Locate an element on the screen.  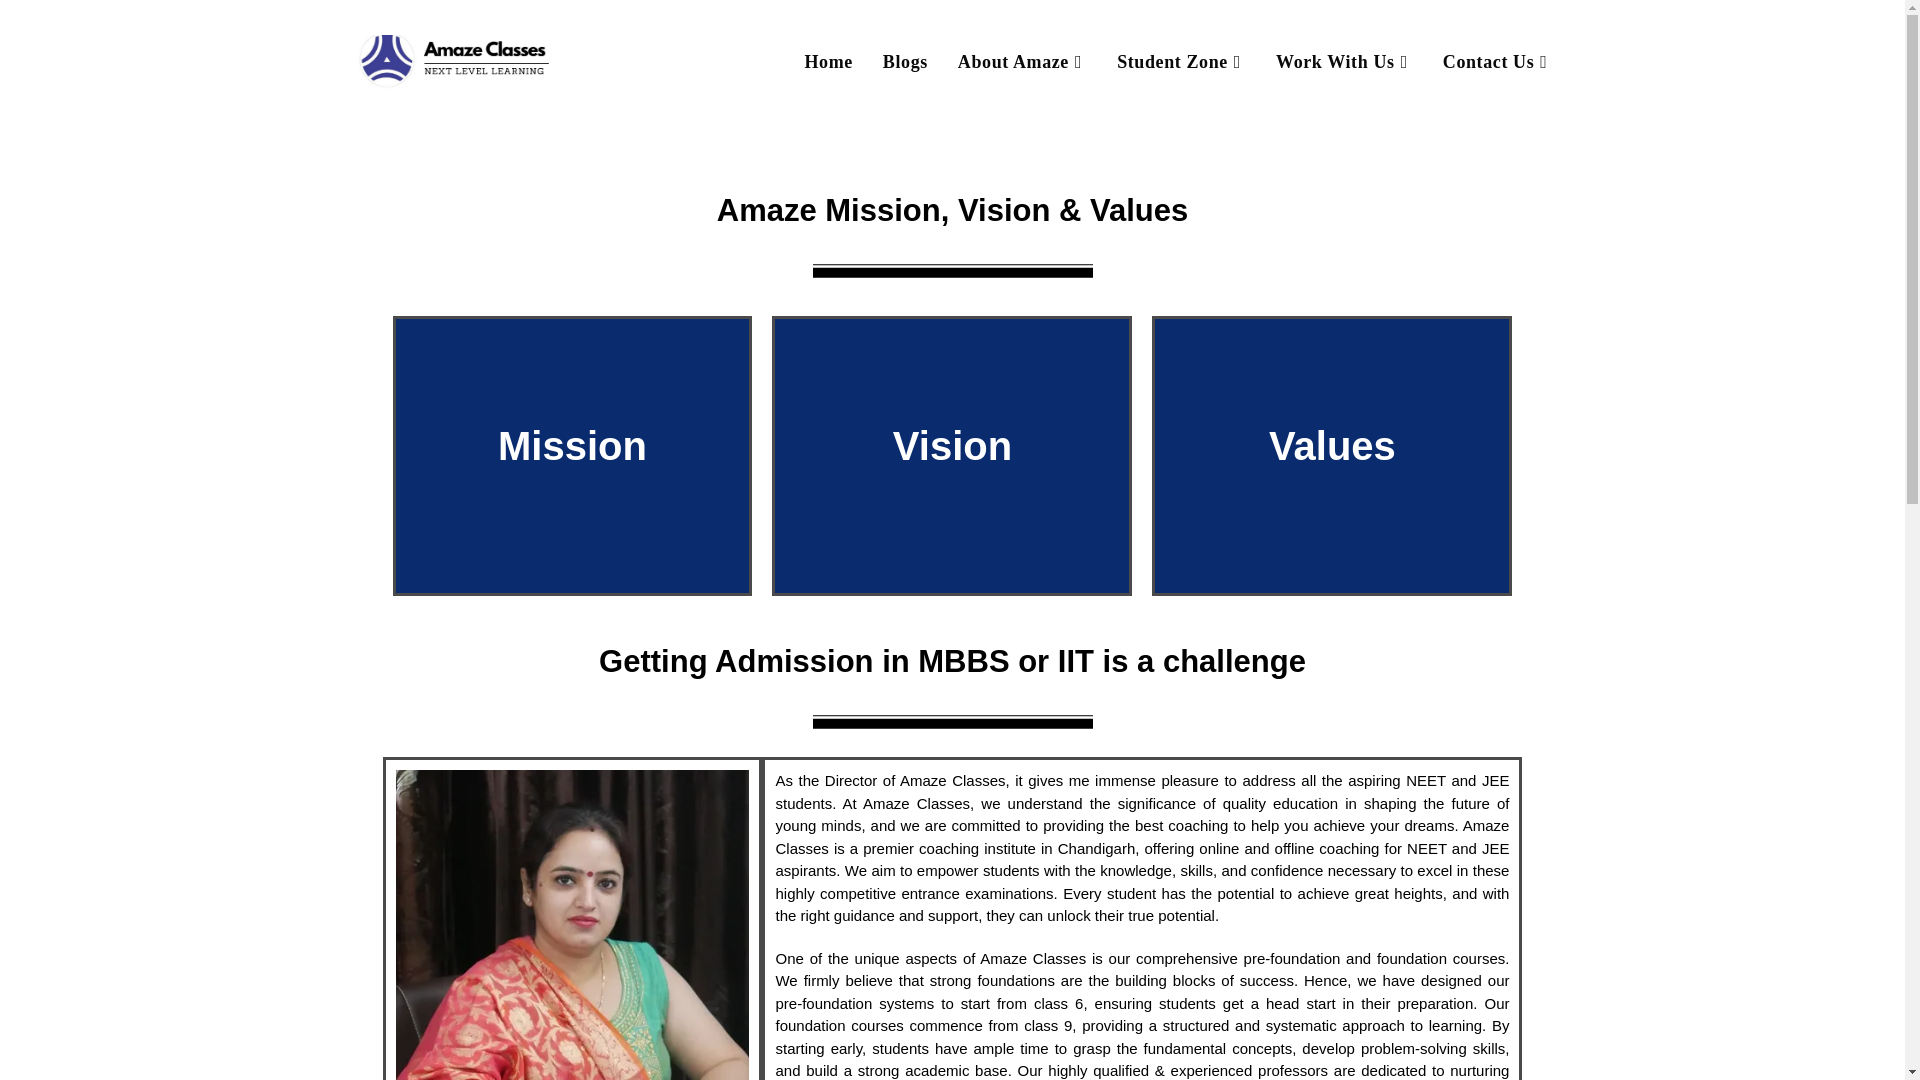
Work With Us is located at coordinates (1344, 62).